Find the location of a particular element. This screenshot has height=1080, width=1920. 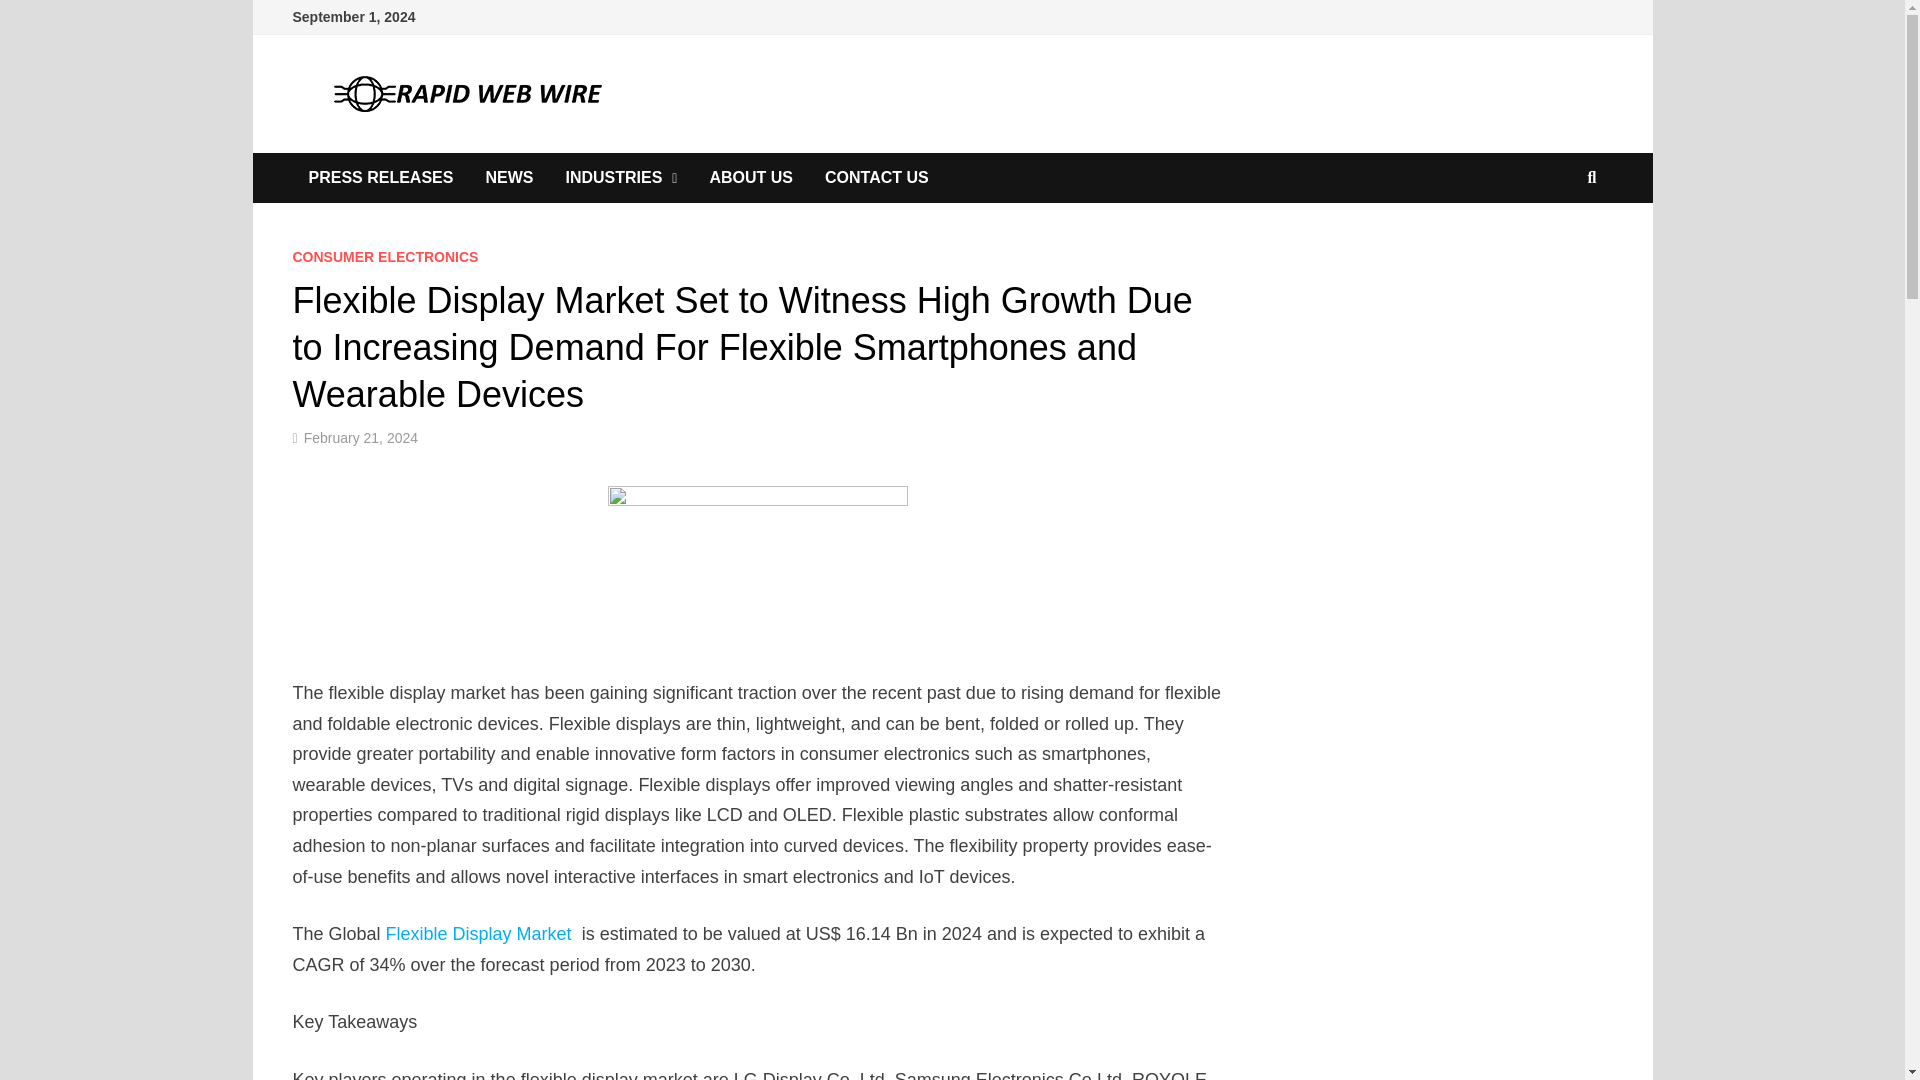

ABOUT US is located at coordinates (750, 178).